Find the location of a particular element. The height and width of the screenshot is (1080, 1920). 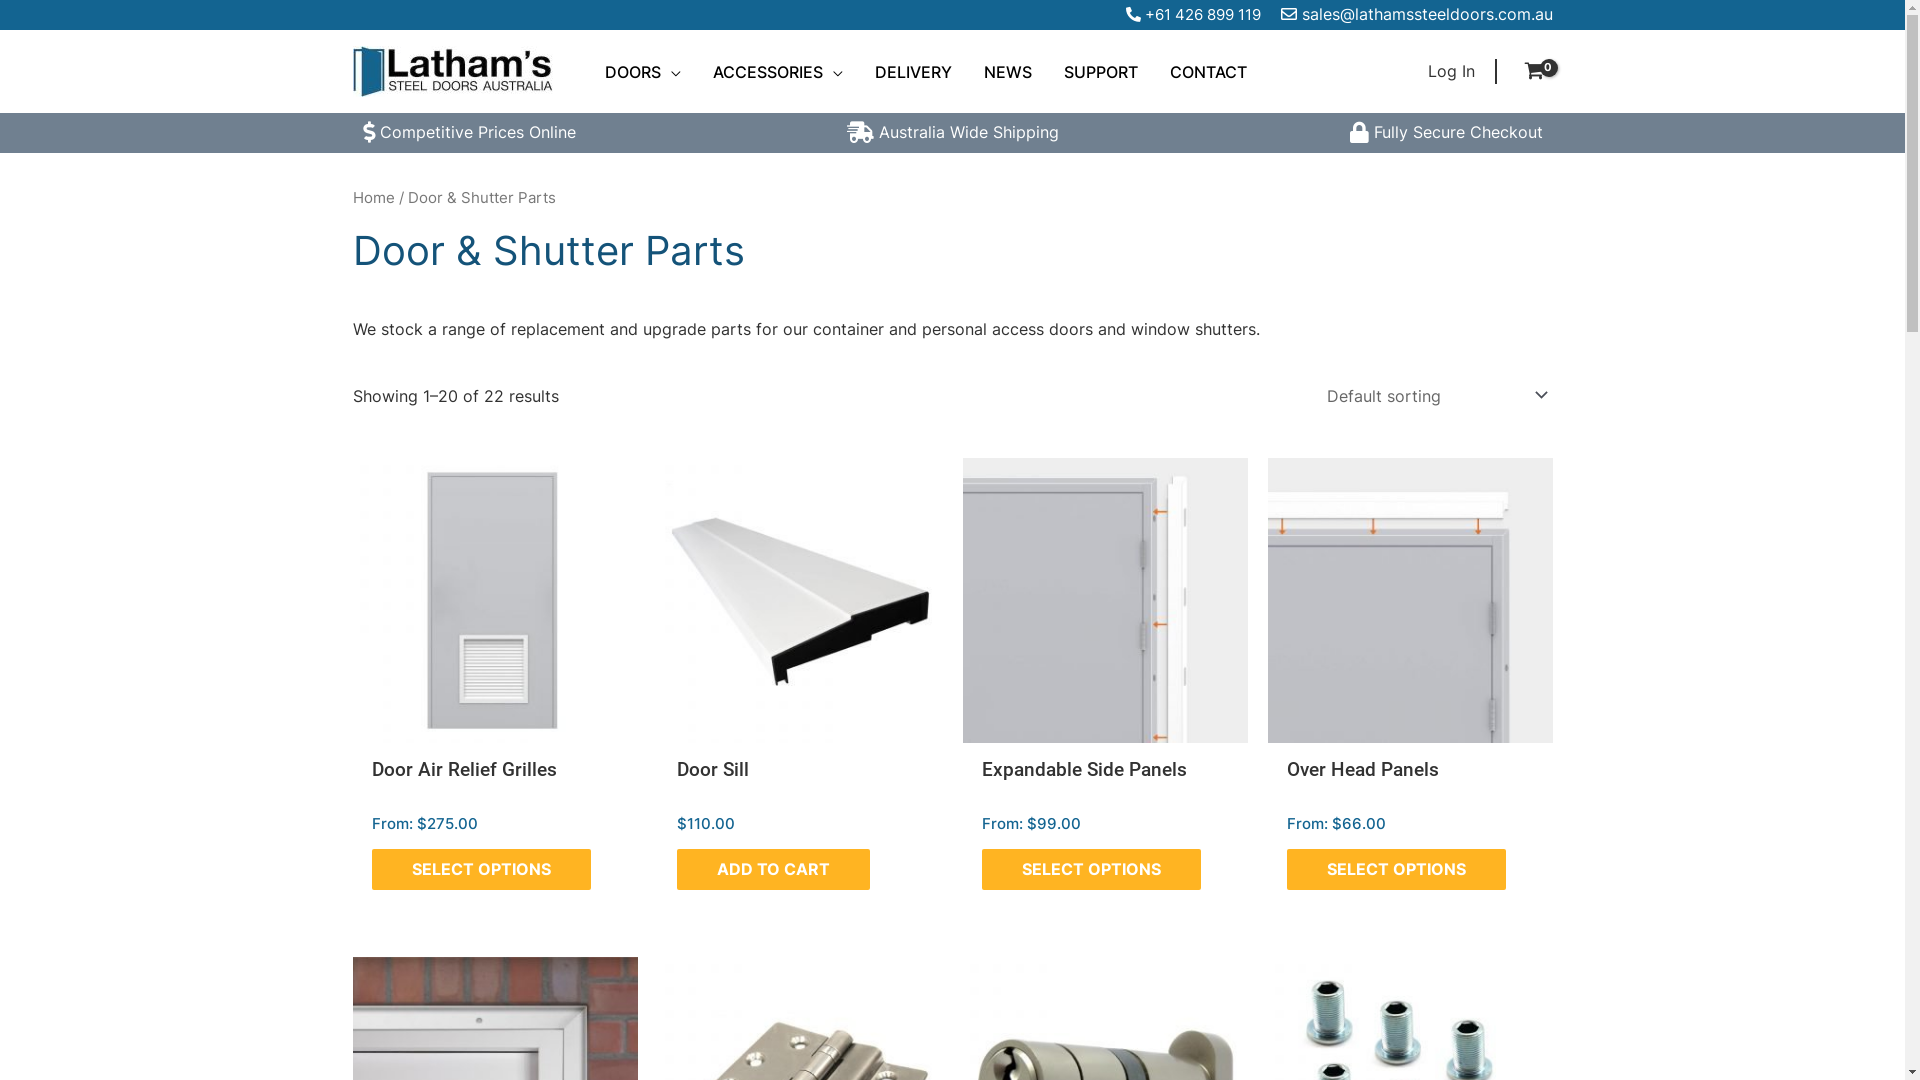

sales@lathamssteeldoors.com.au is located at coordinates (1428, 14).